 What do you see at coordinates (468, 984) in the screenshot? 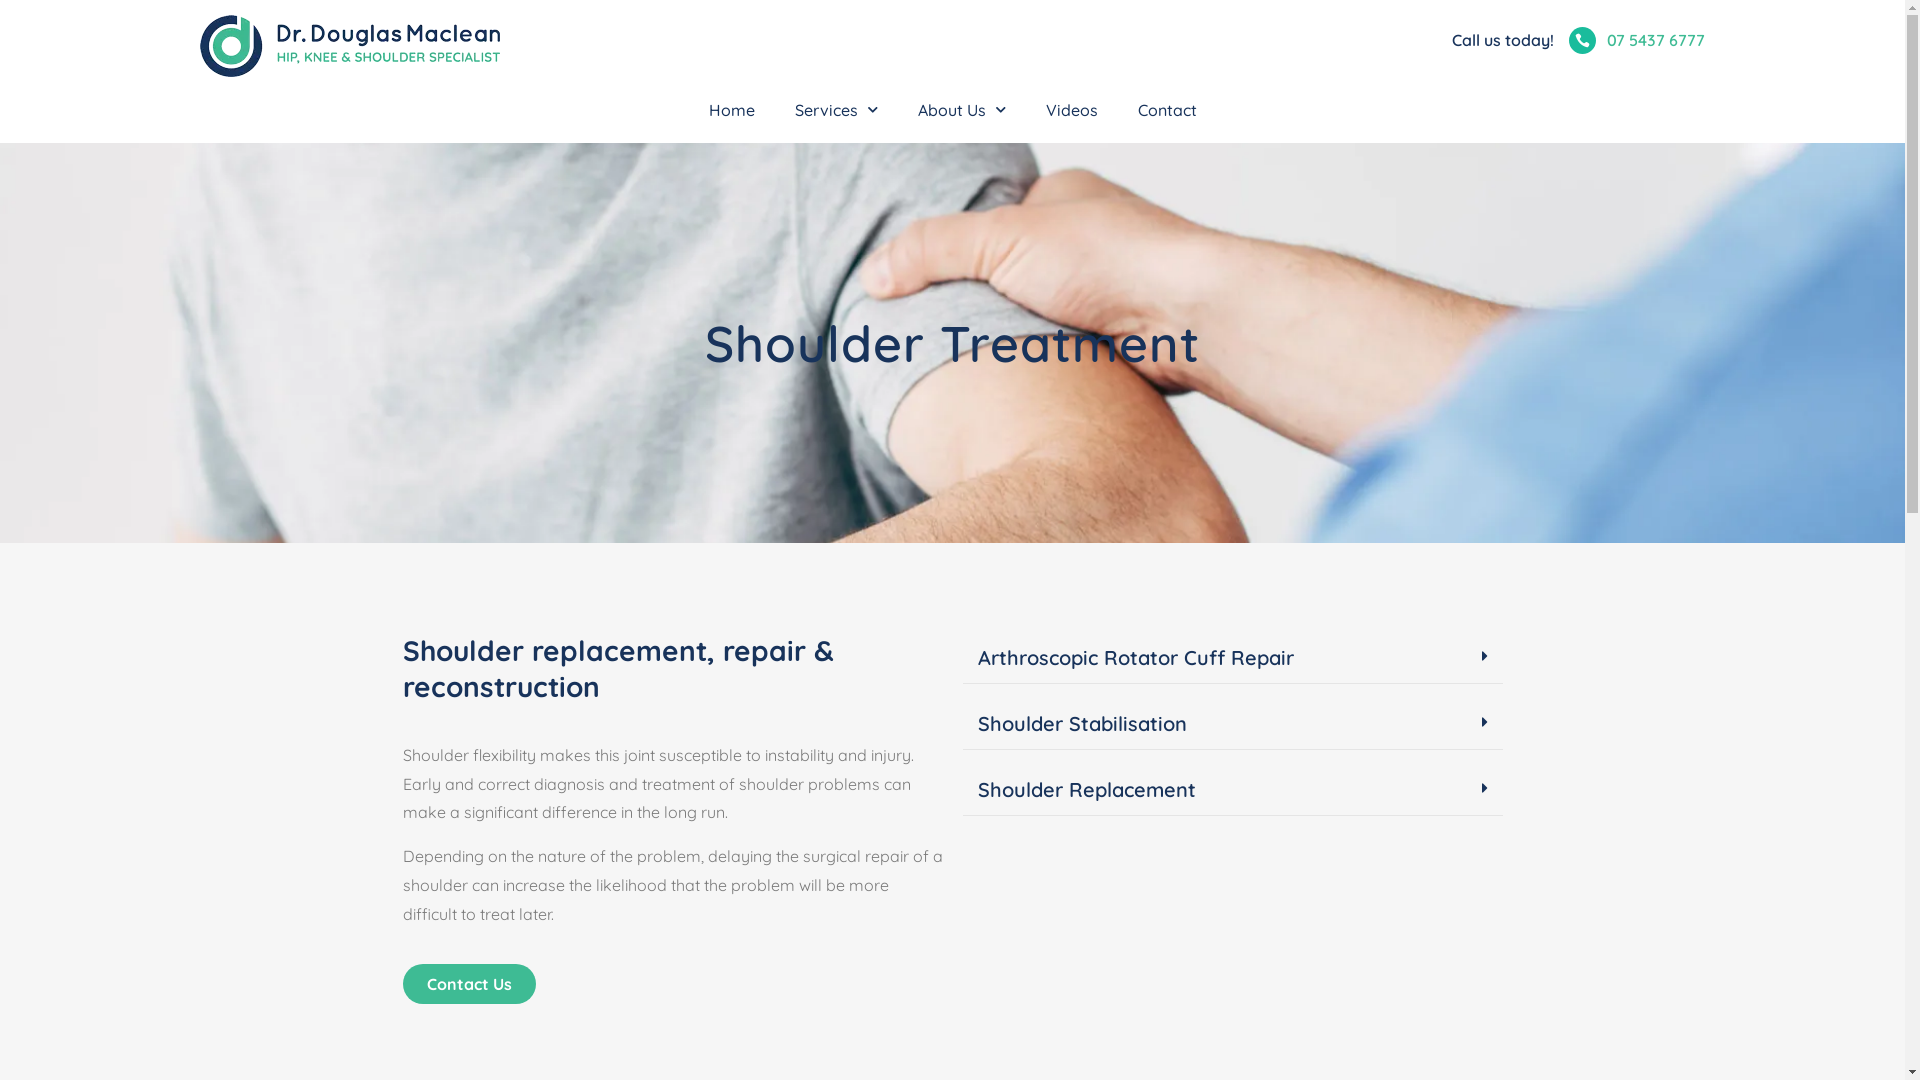
I see `Contact Us` at bounding box center [468, 984].